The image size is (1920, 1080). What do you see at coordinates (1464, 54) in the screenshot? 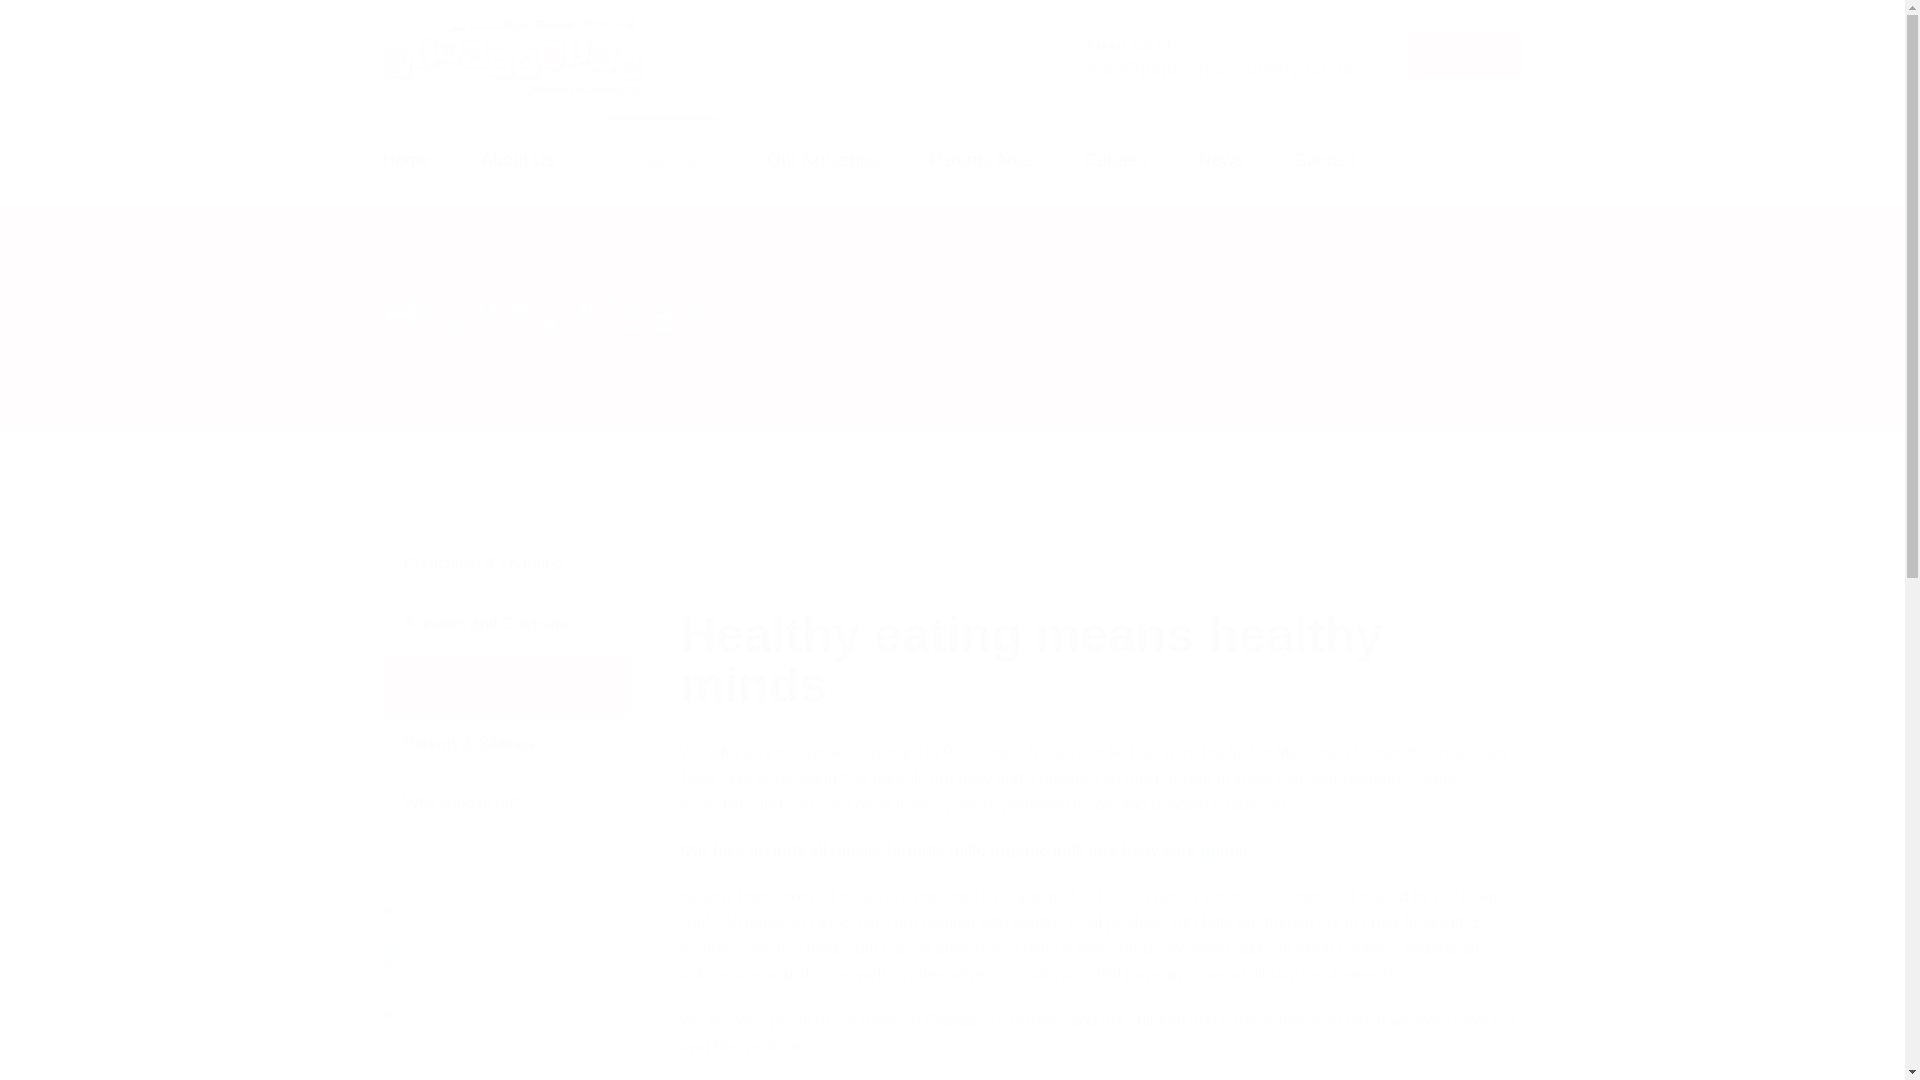
I see `Book A Visit` at bounding box center [1464, 54].